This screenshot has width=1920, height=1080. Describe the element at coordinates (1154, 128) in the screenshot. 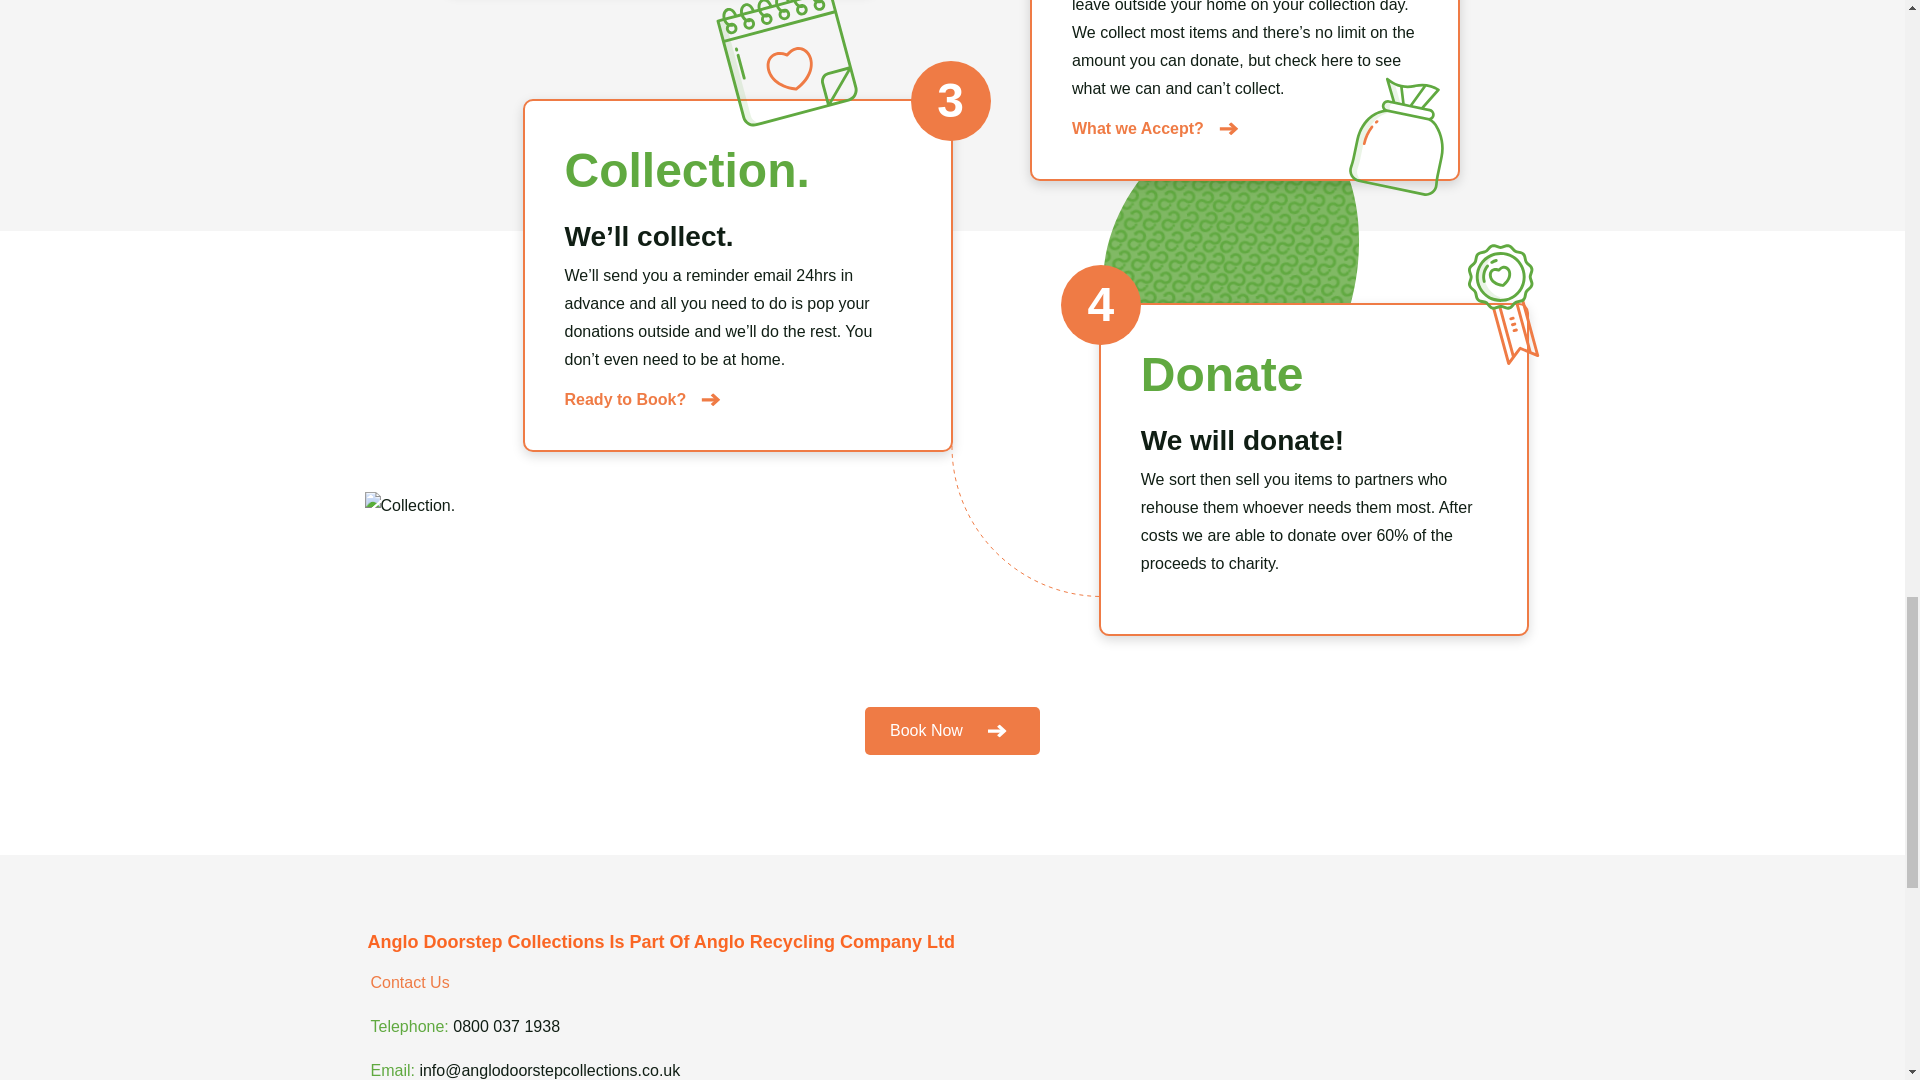

I see `What we Accept?` at that location.